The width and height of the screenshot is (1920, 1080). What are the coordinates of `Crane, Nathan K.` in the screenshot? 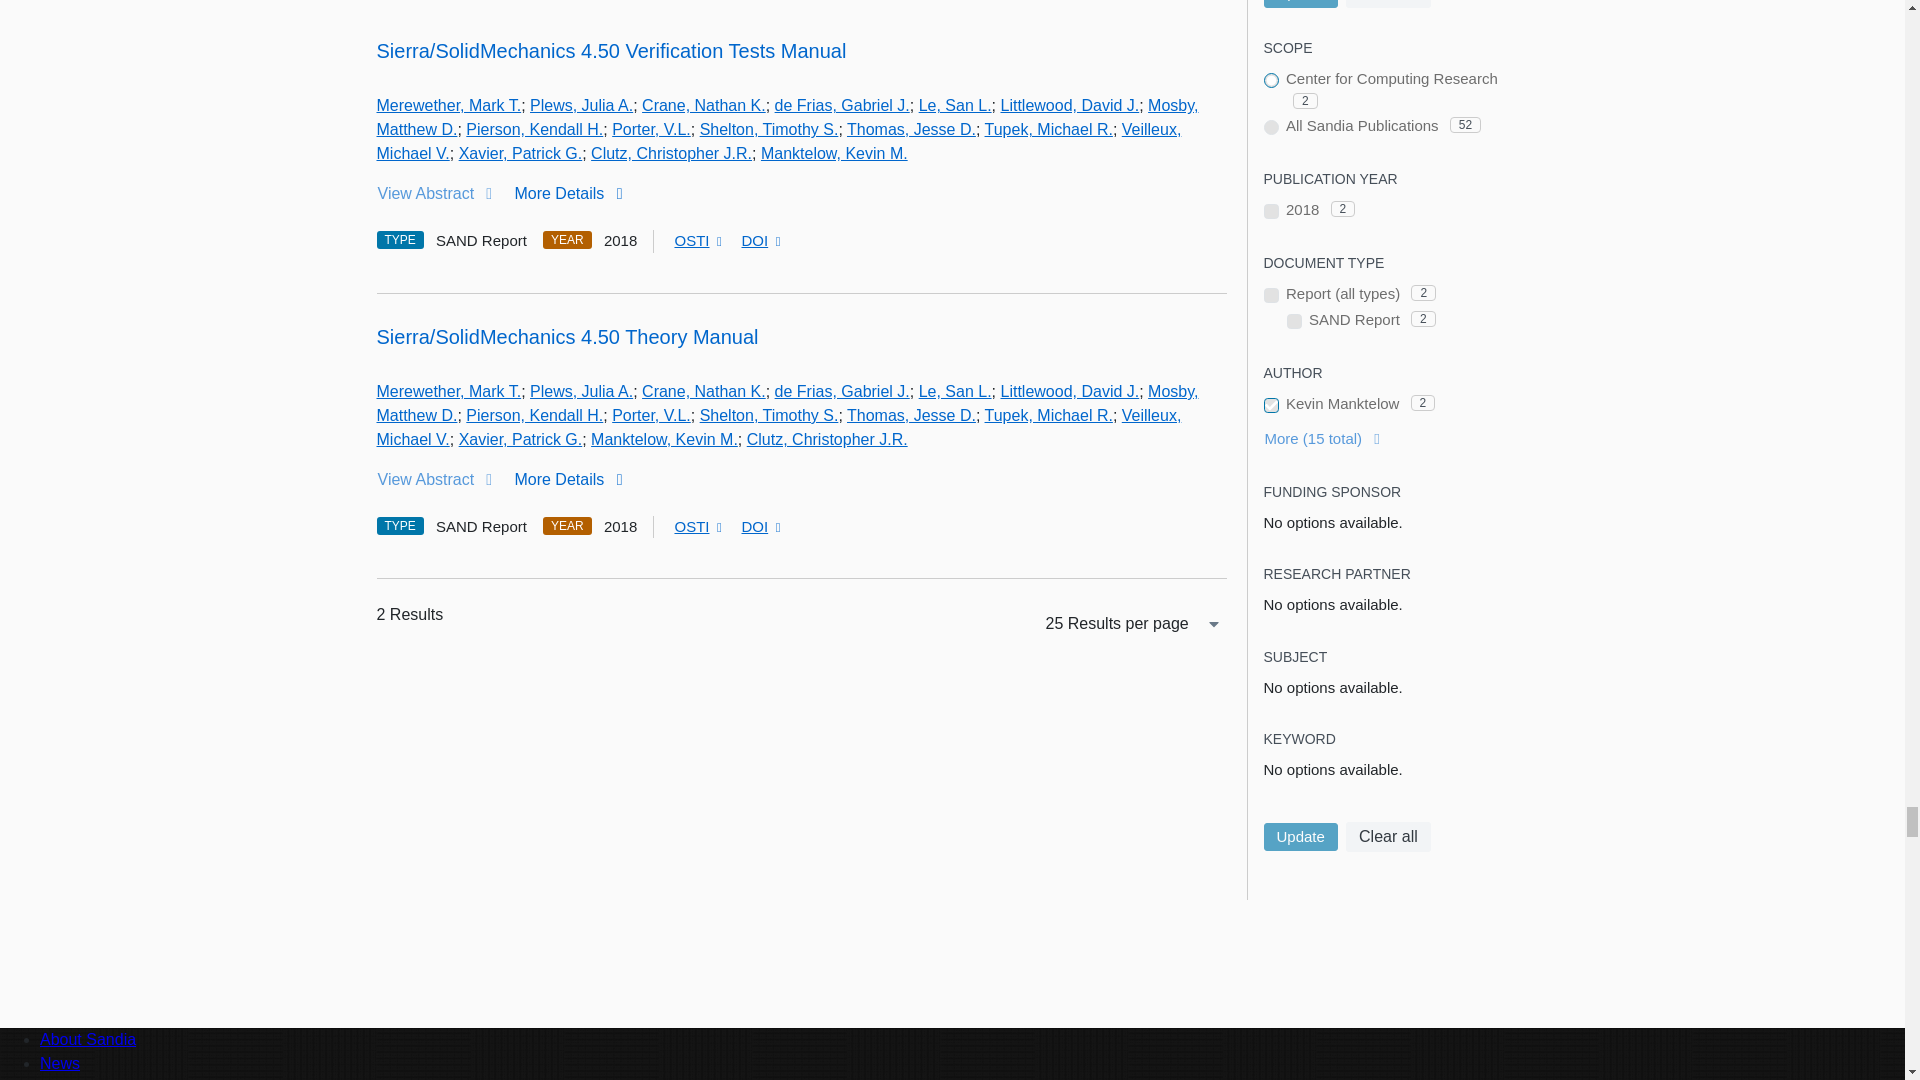 It's located at (704, 106).